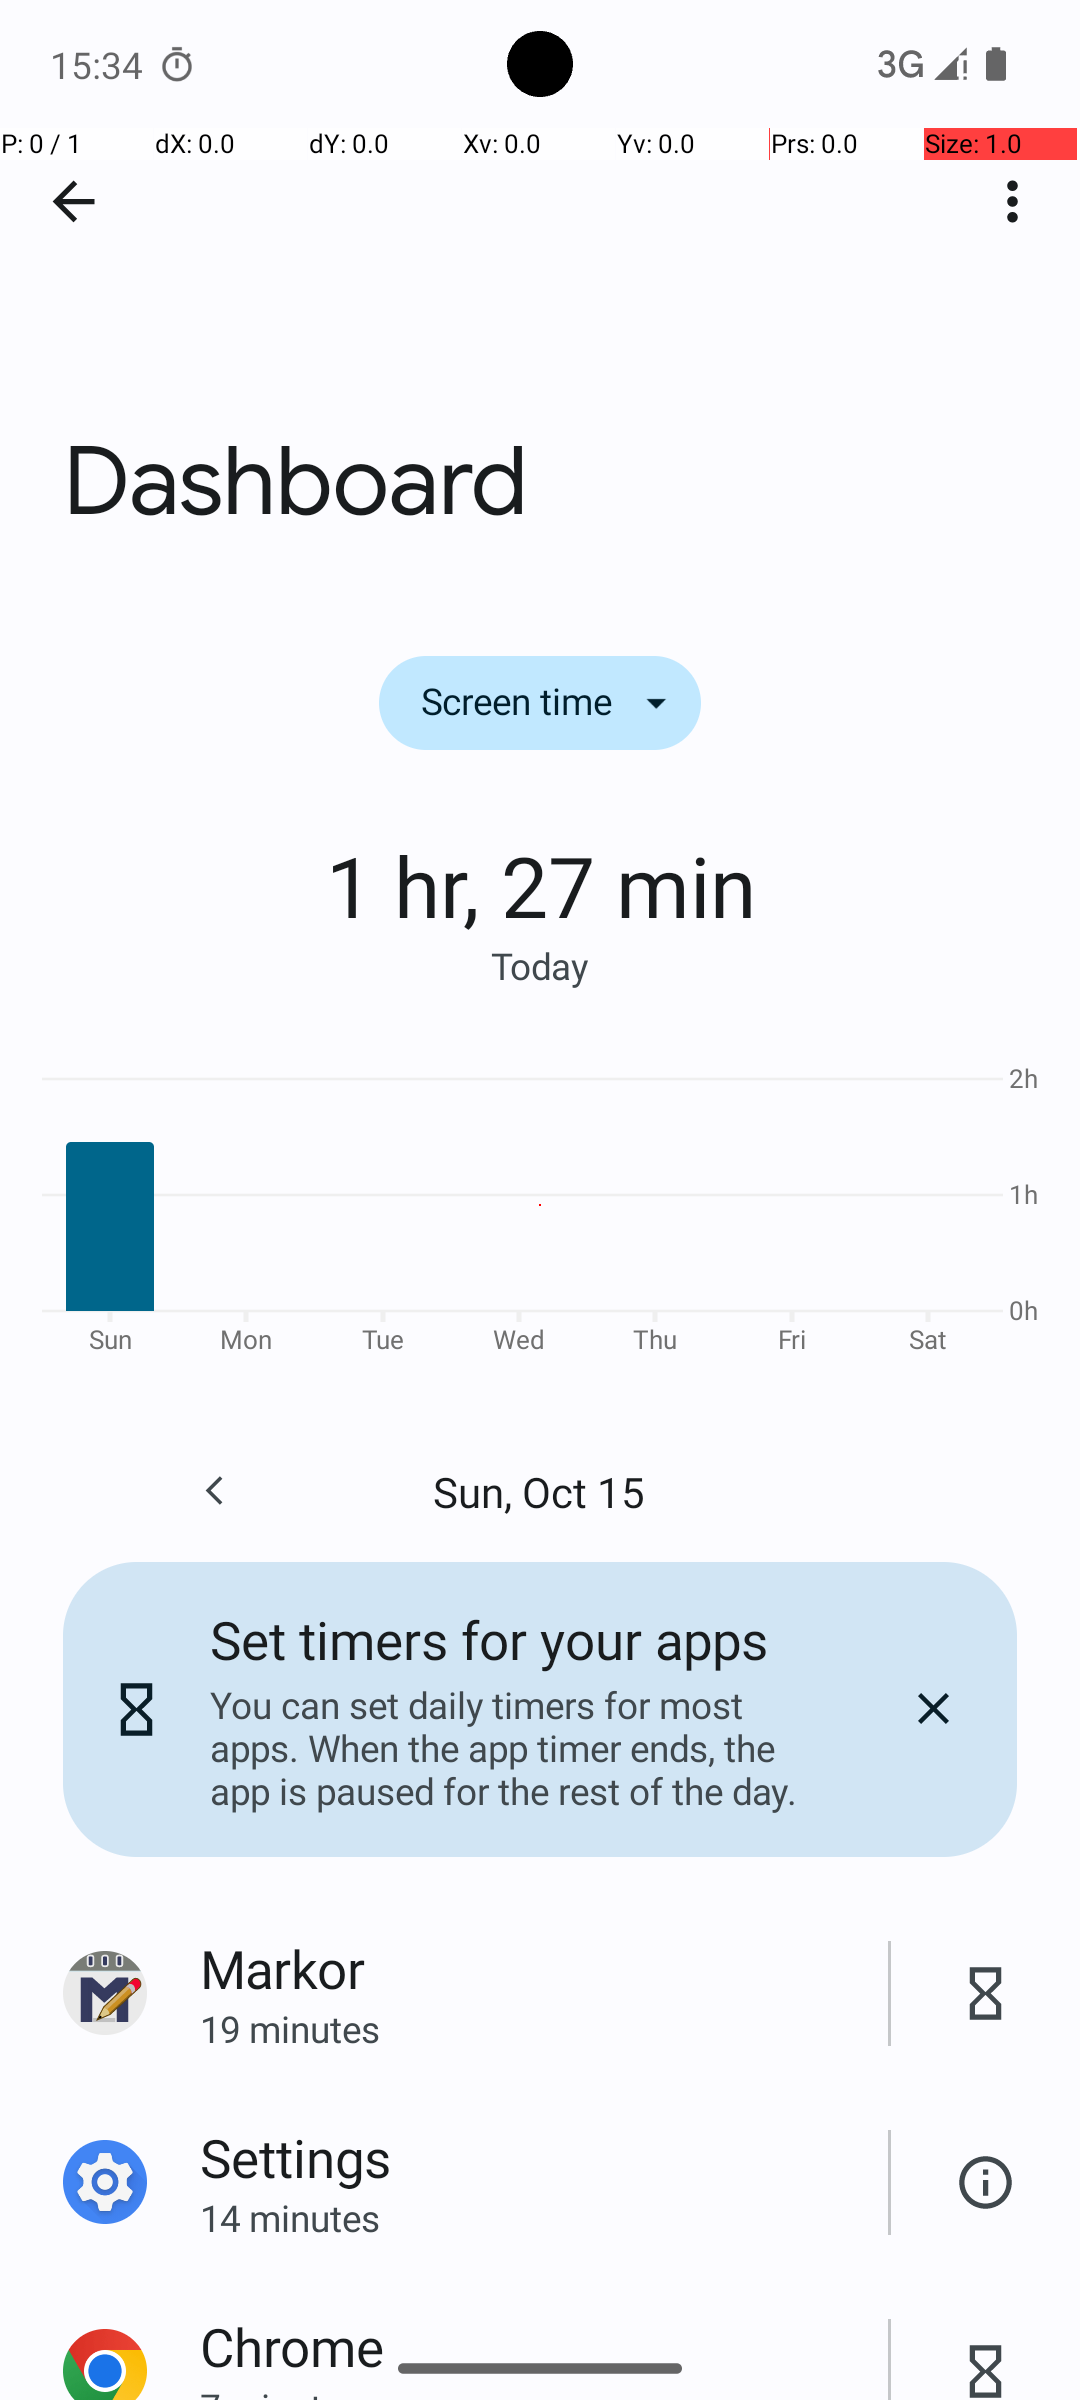  Describe the element at coordinates (986, 2349) in the screenshot. I see `No timer set for Chrome` at that location.